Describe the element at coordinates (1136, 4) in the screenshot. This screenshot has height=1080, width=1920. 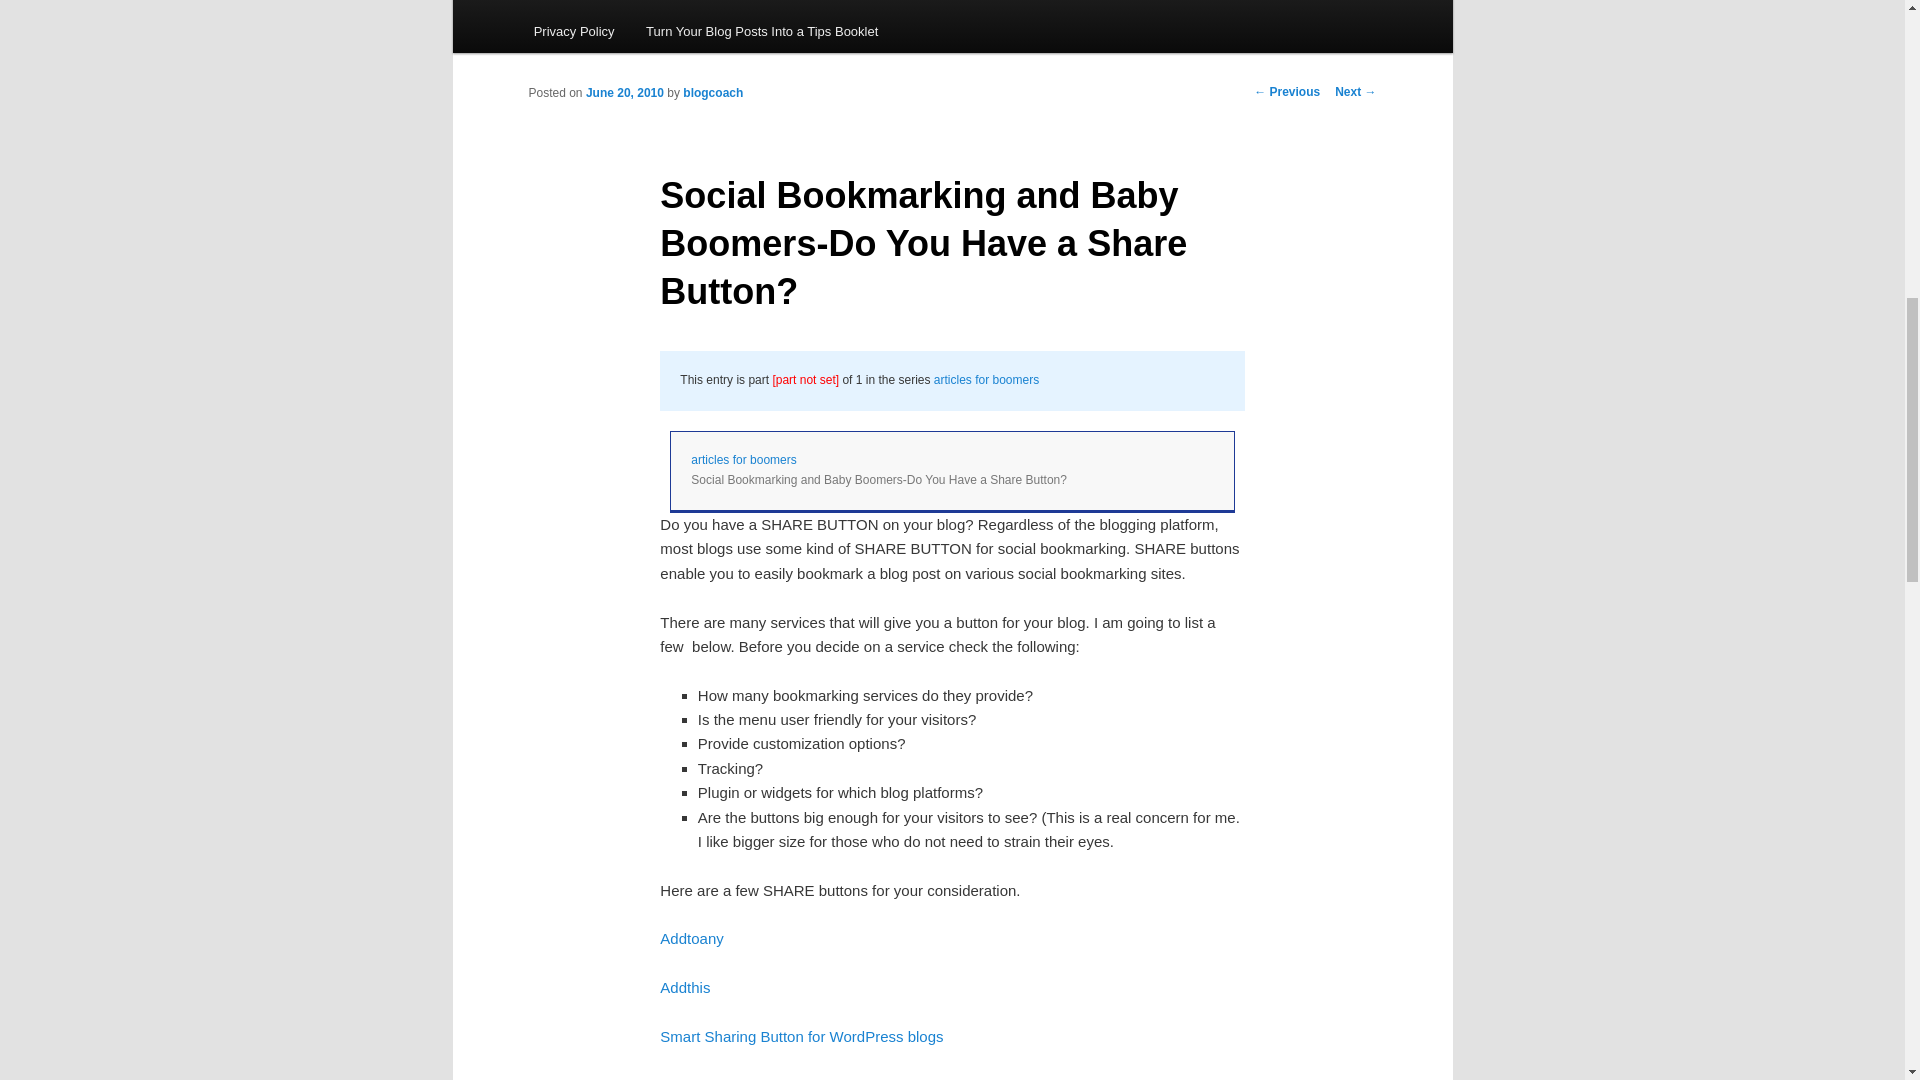
I see `Join The Blogging For Boomers Facebook Group` at that location.